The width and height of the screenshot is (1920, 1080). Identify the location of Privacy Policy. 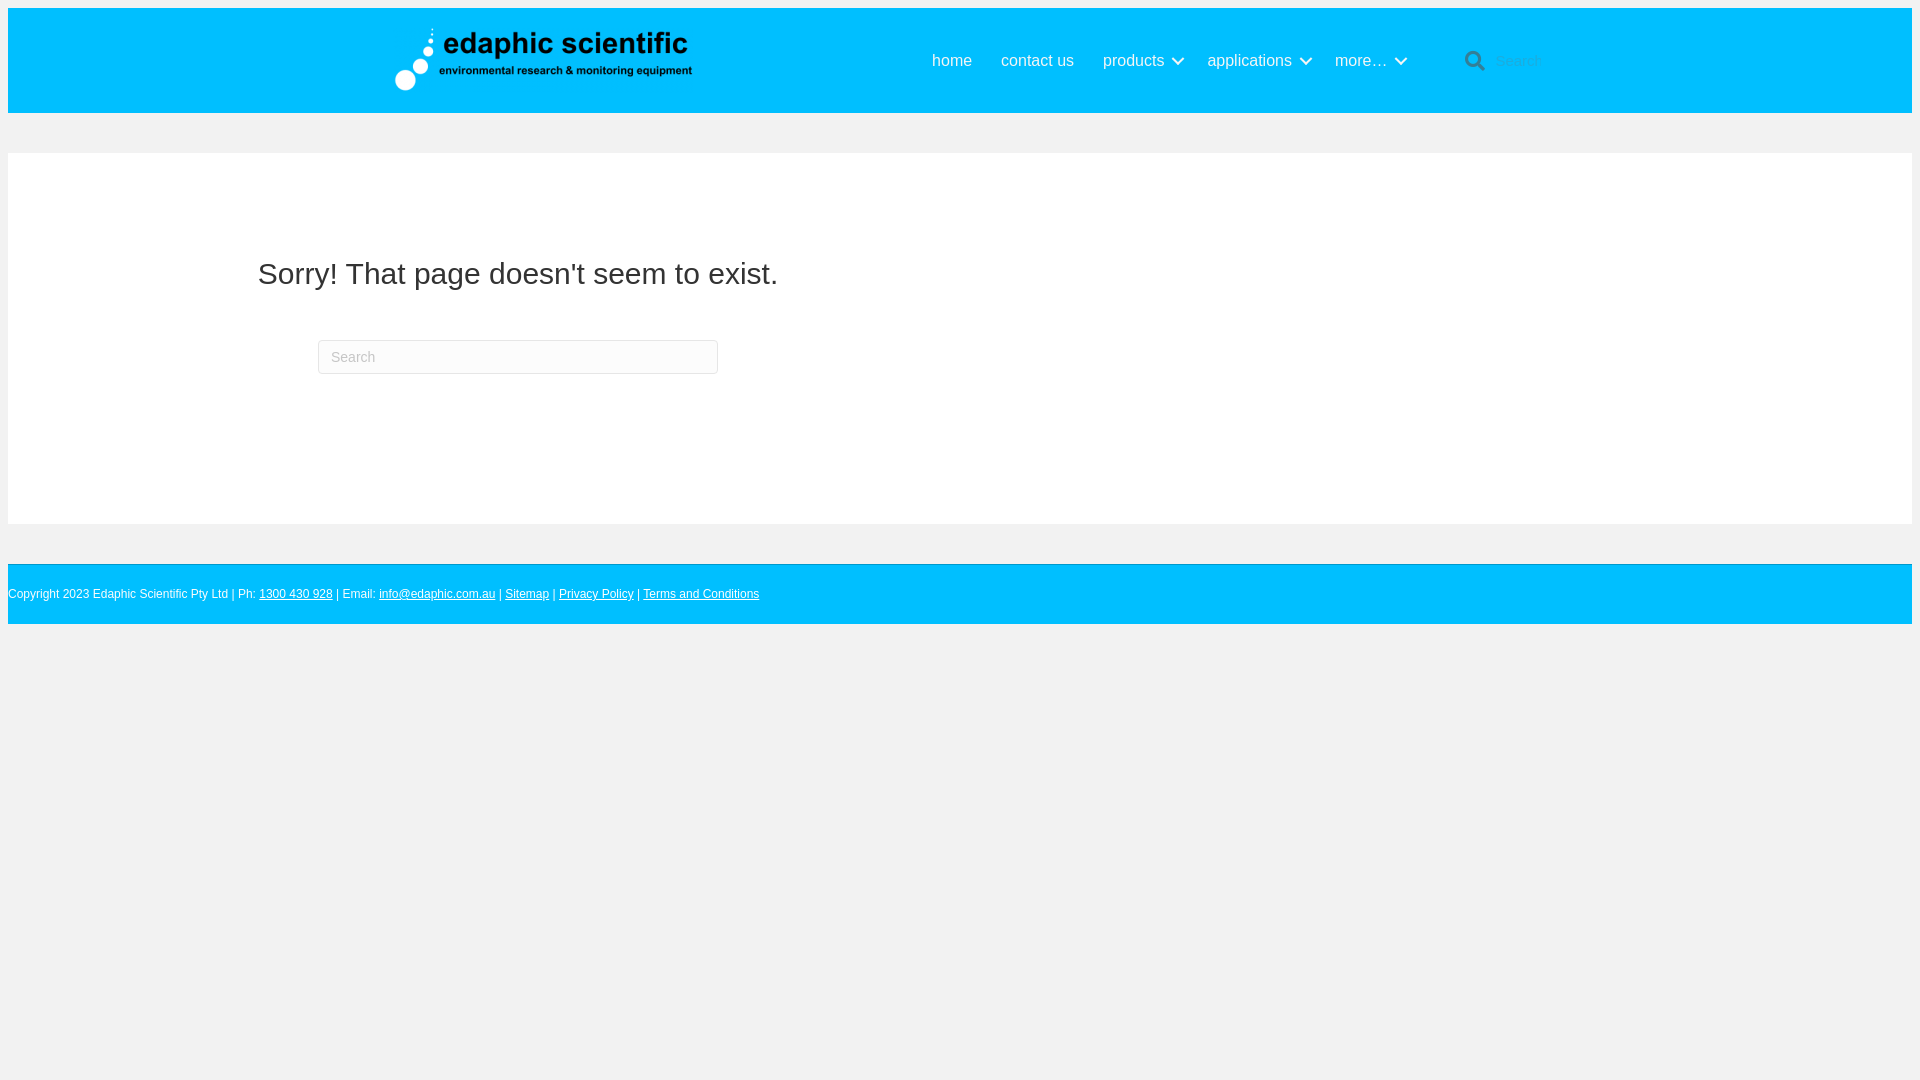
(596, 594).